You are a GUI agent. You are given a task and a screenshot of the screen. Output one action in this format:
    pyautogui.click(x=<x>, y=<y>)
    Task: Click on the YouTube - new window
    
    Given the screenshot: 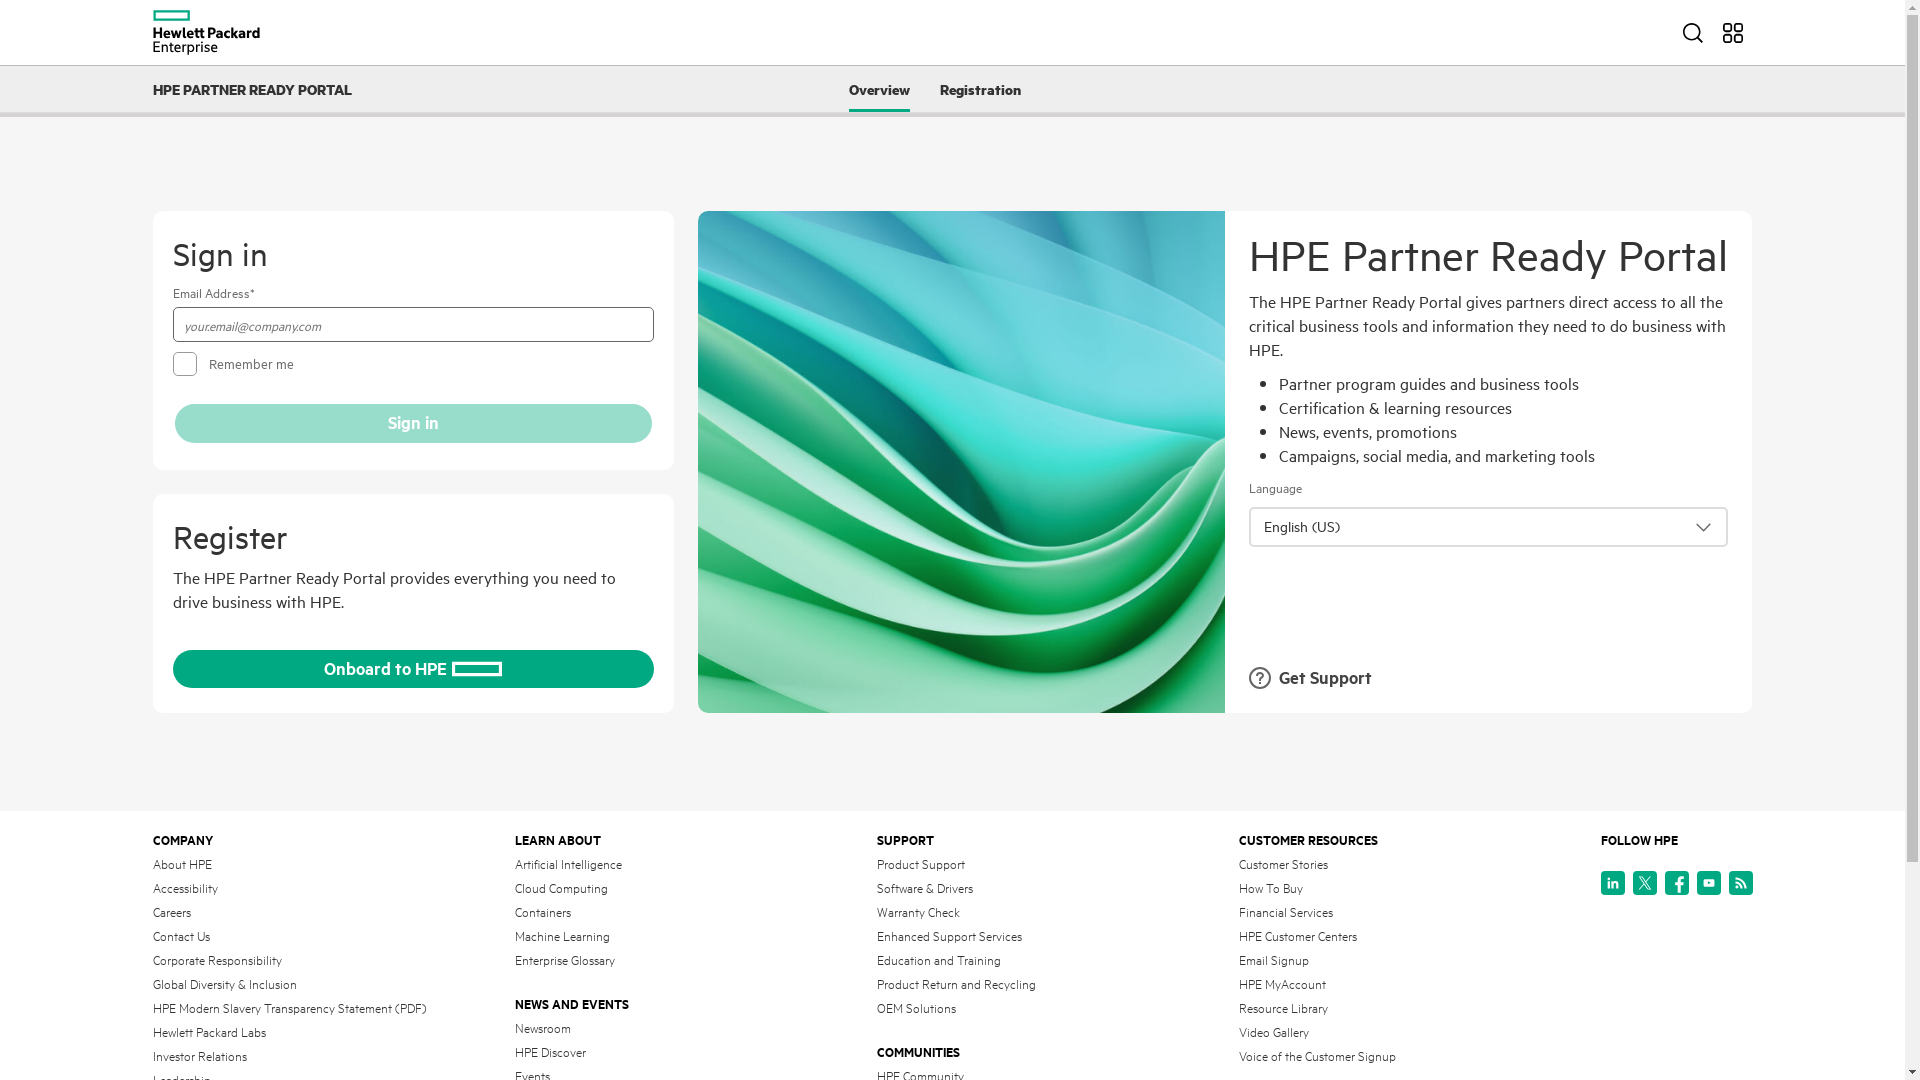 What is the action you would take?
    pyautogui.click(x=1708, y=883)
    